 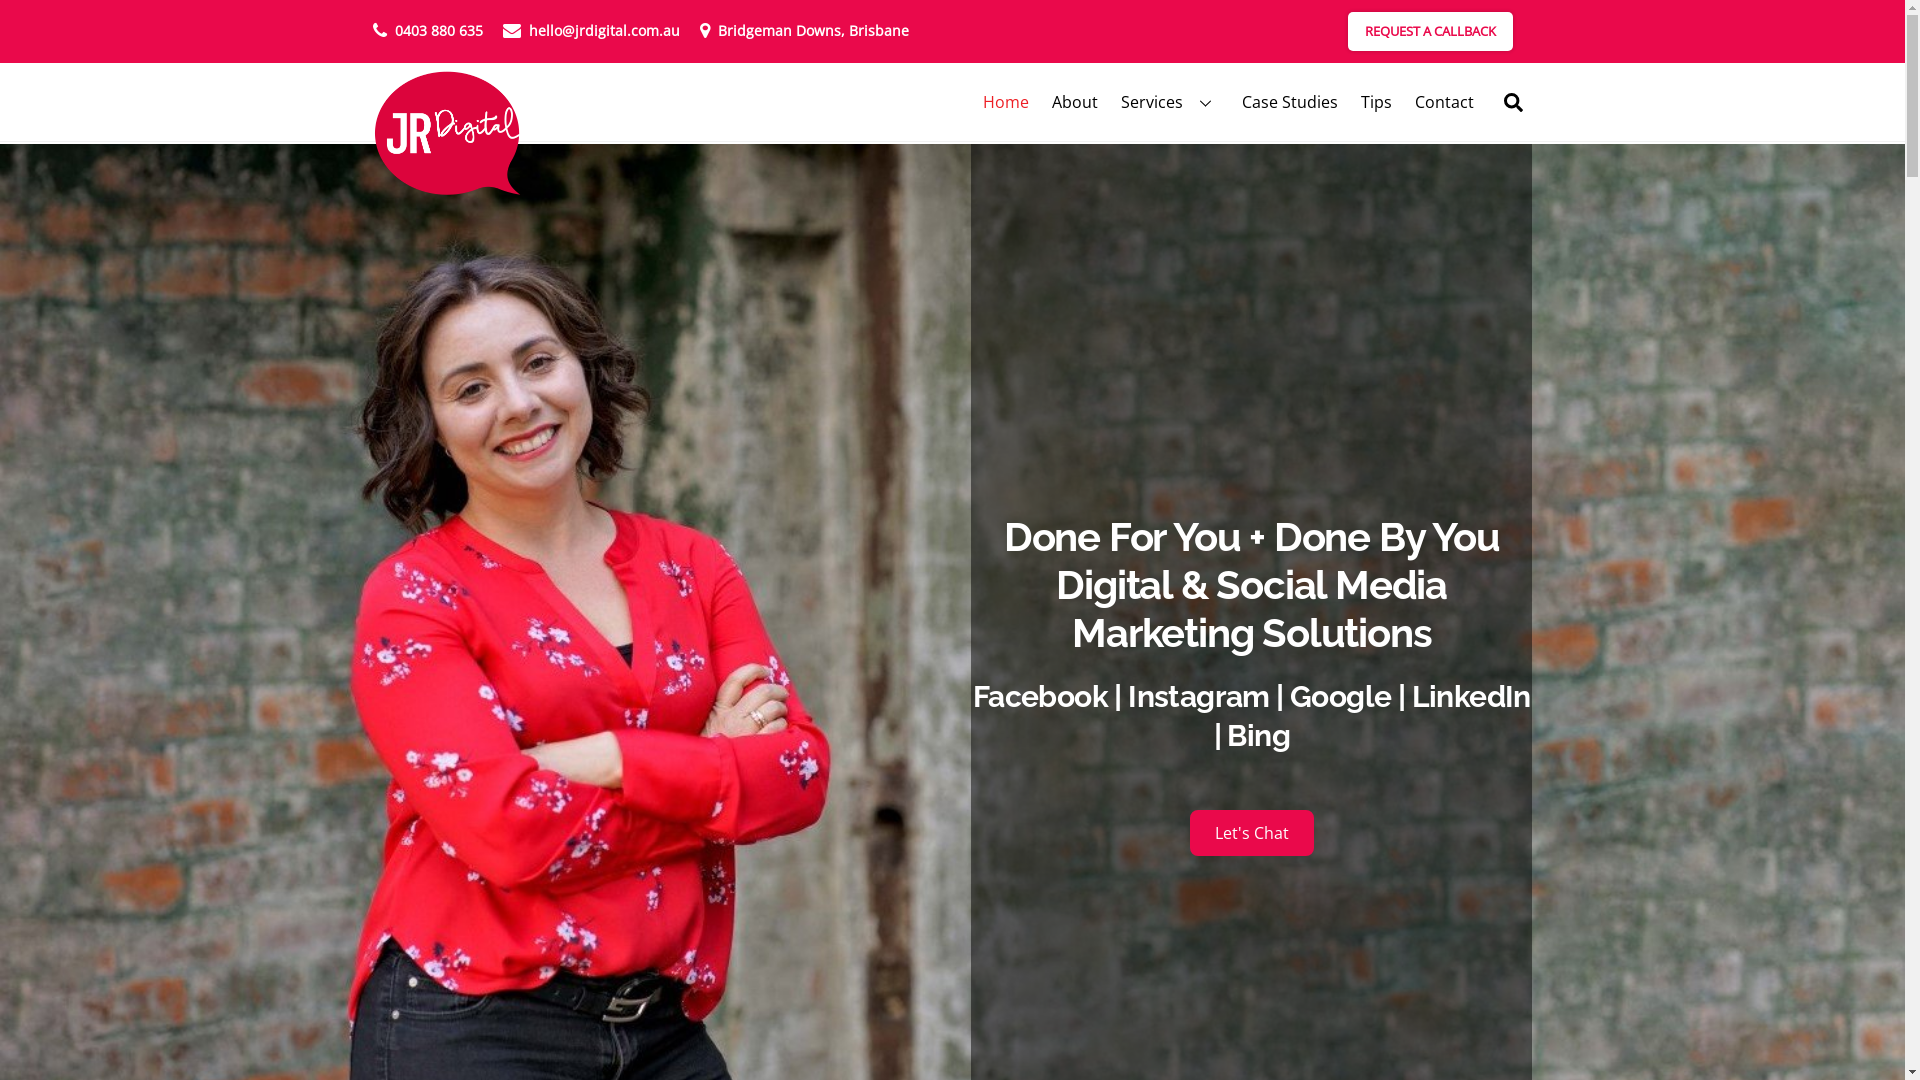 What do you see at coordinates (1444, 102) in the screenshot?
I see `Contact` at bounding box center [1444, 102].